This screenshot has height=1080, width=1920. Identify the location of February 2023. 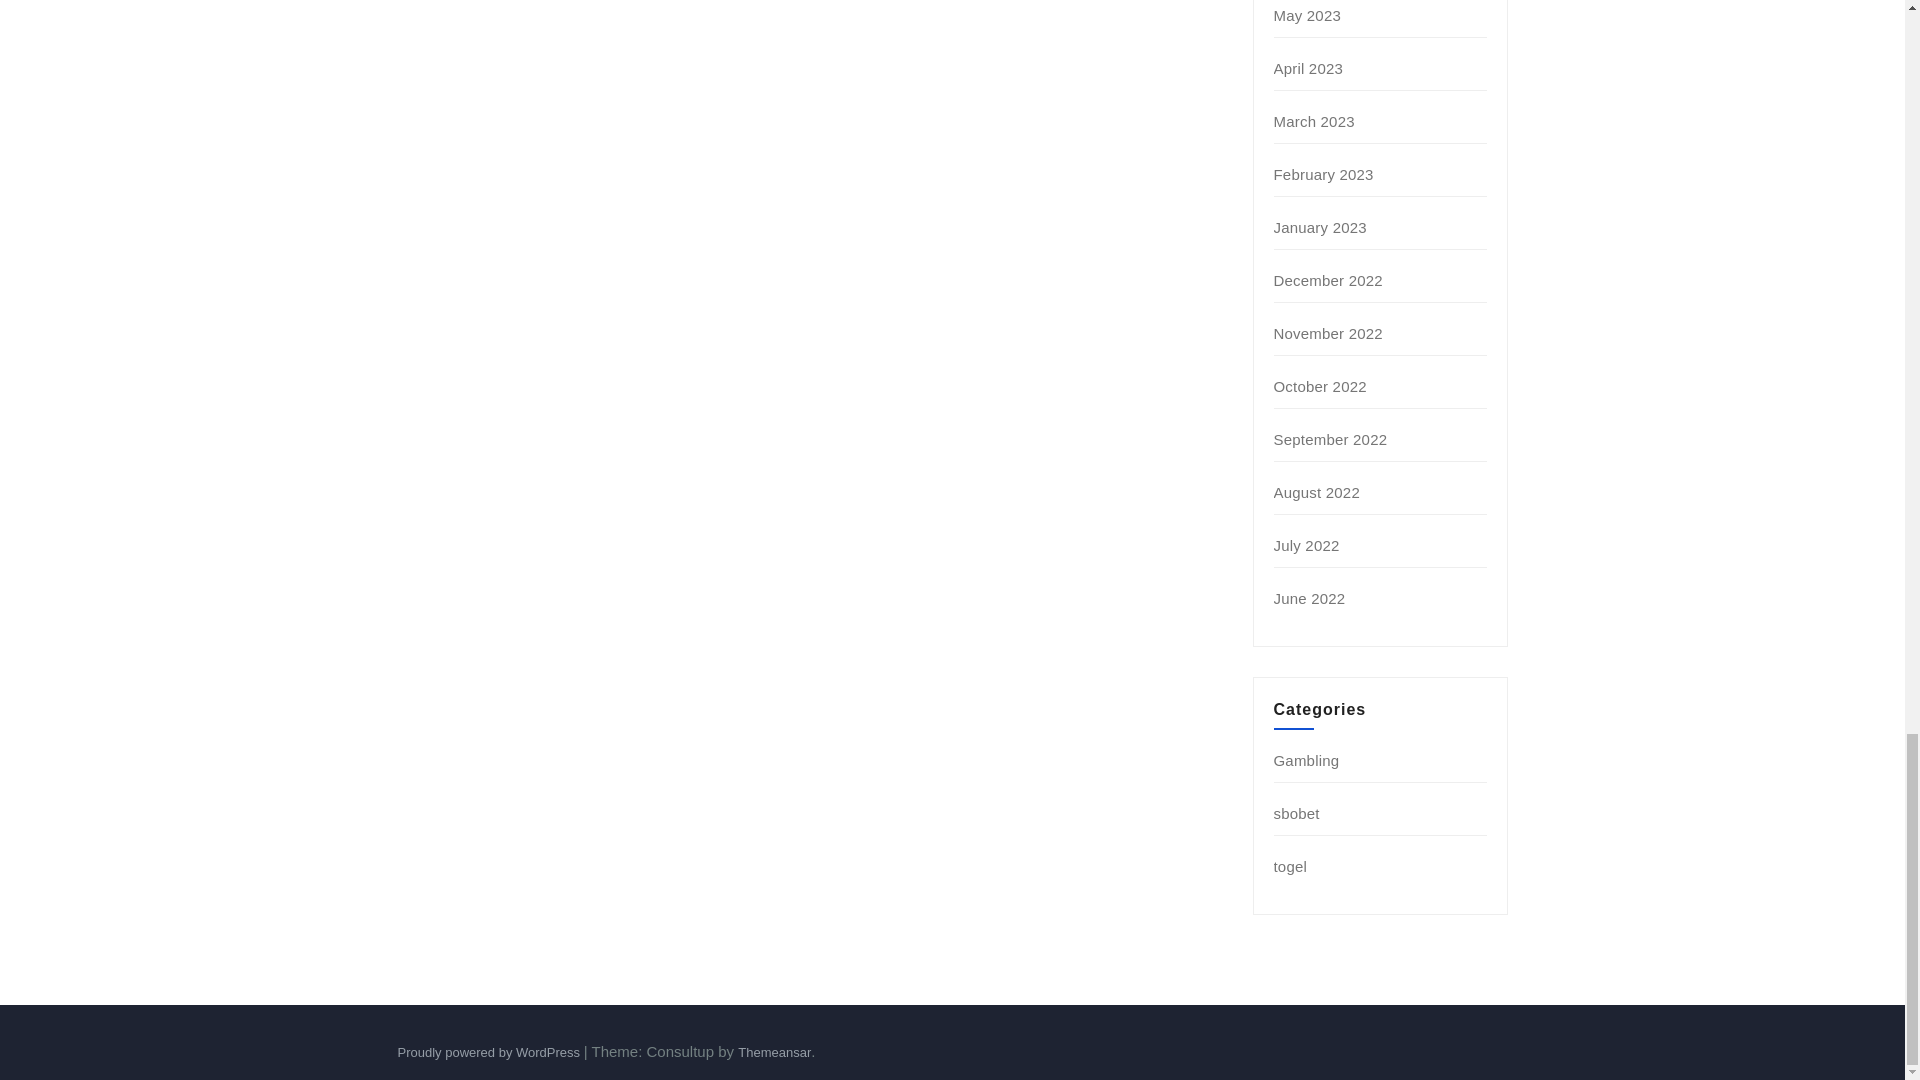
(1324, 174).